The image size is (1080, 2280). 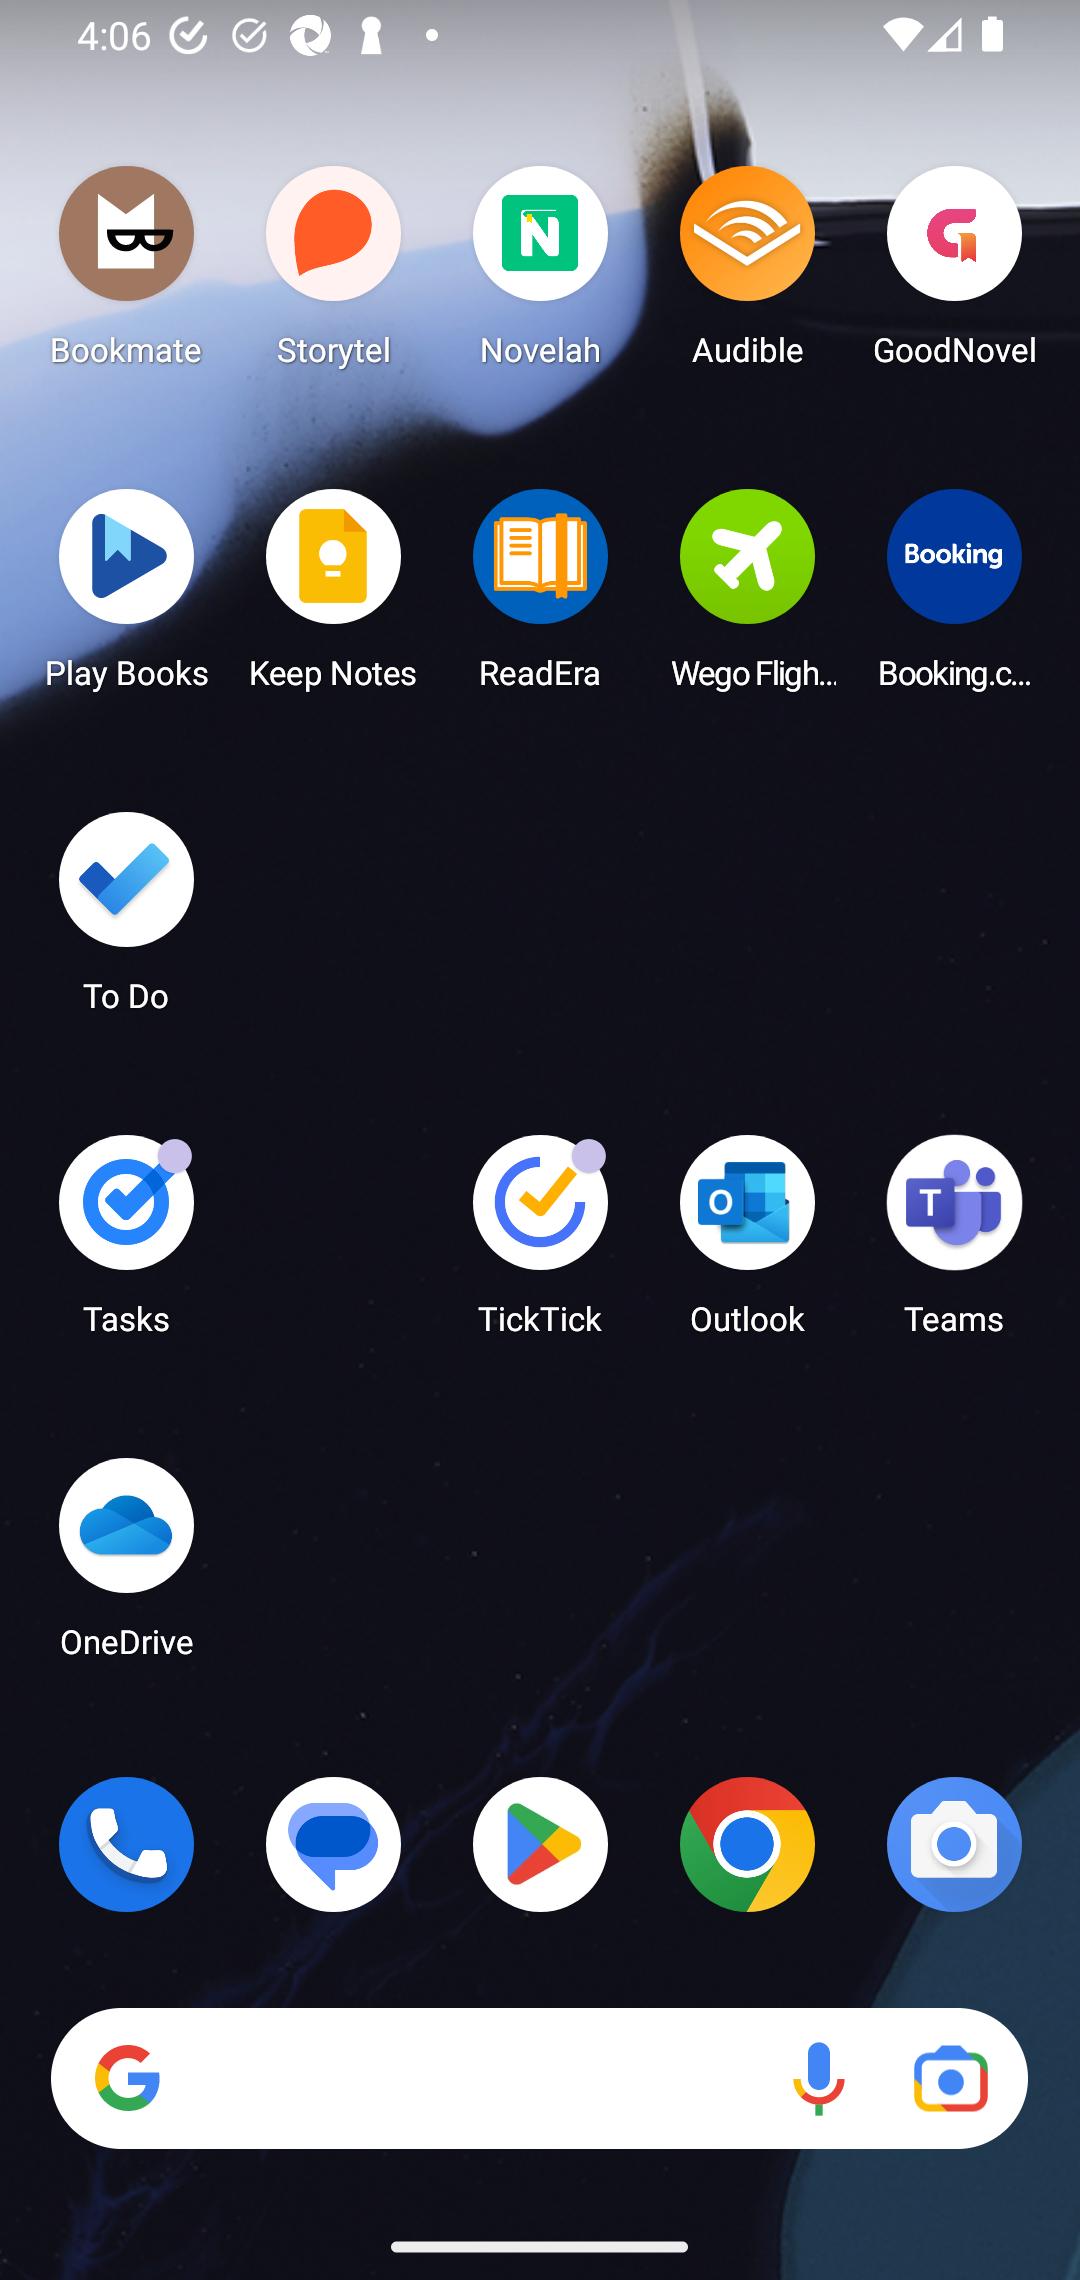 What do you see at coordinates (126, 921) in the screenshot?
I see `To Do` at bounding box center [126, 921].